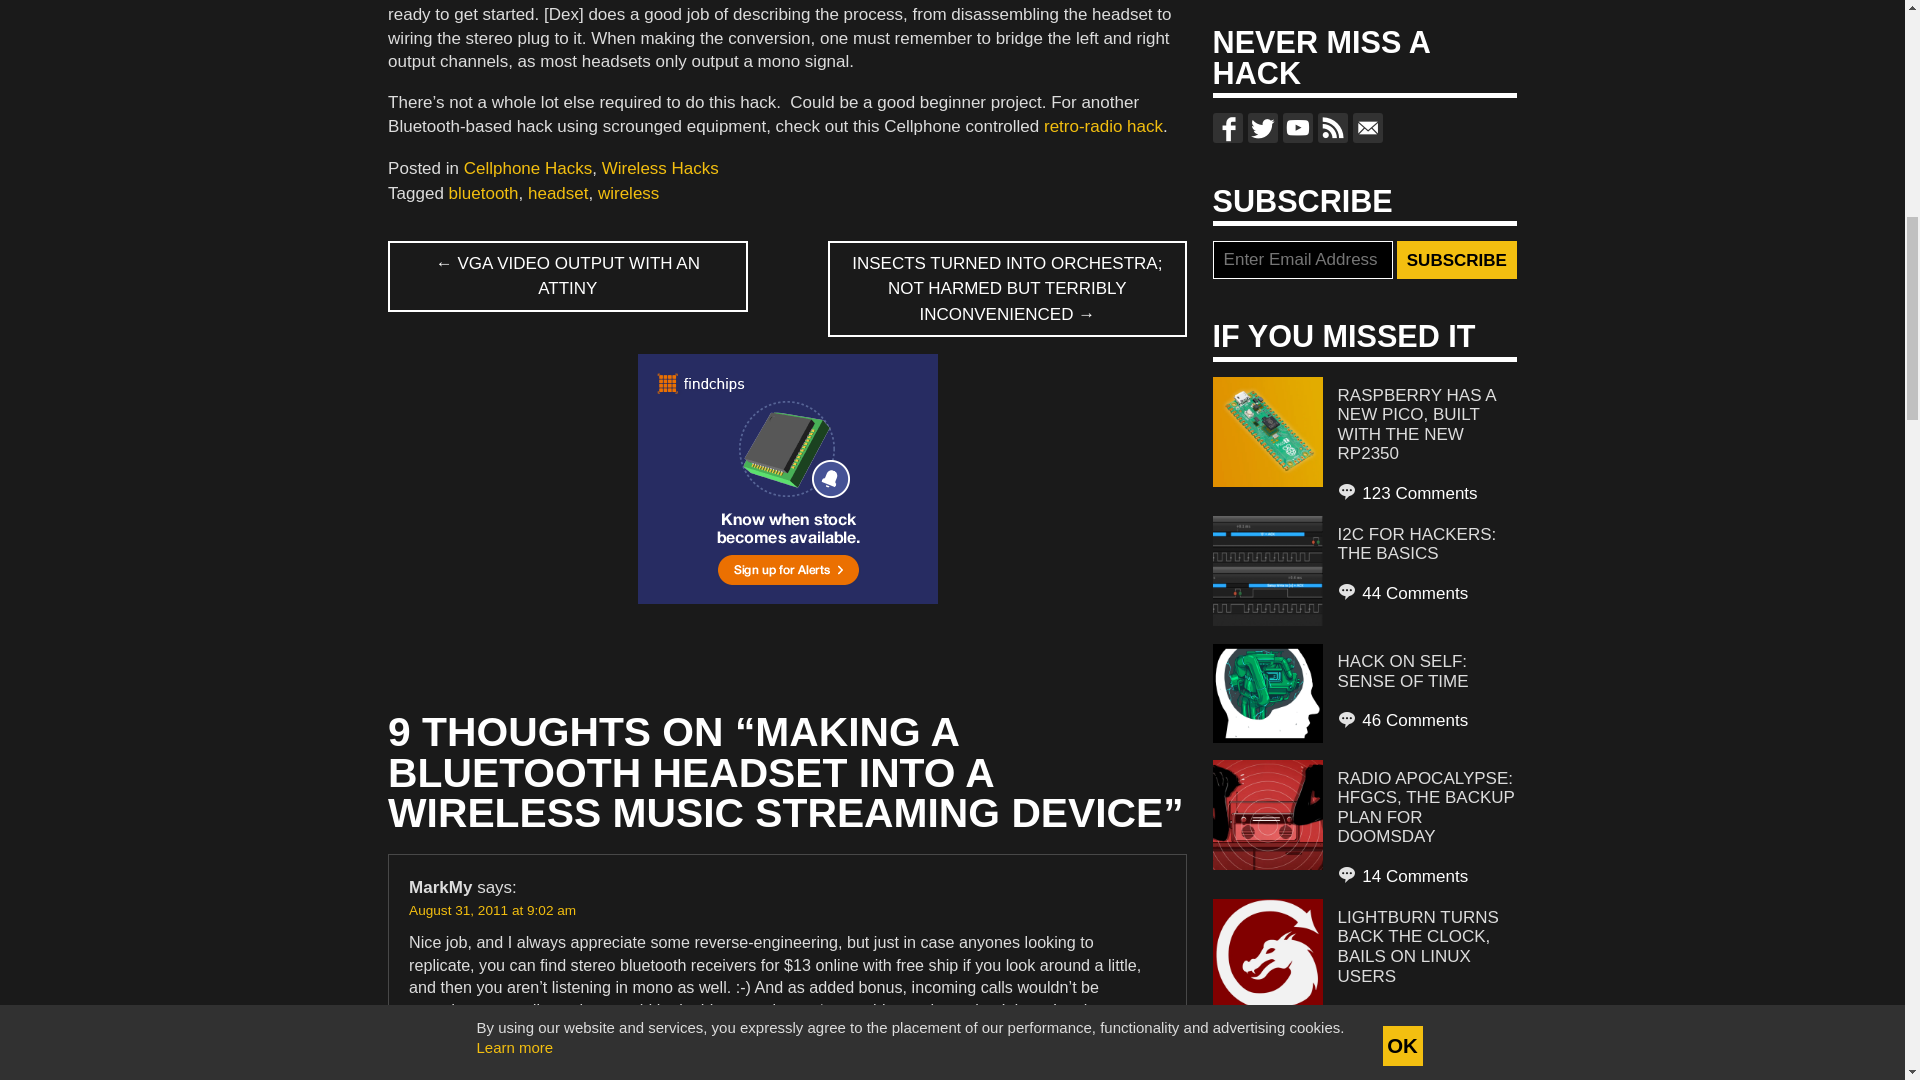 The image size is (1920, 1080). Describe the element at coordinates (1115, 1072) in the screenshot. I see `Report comment` at that location.